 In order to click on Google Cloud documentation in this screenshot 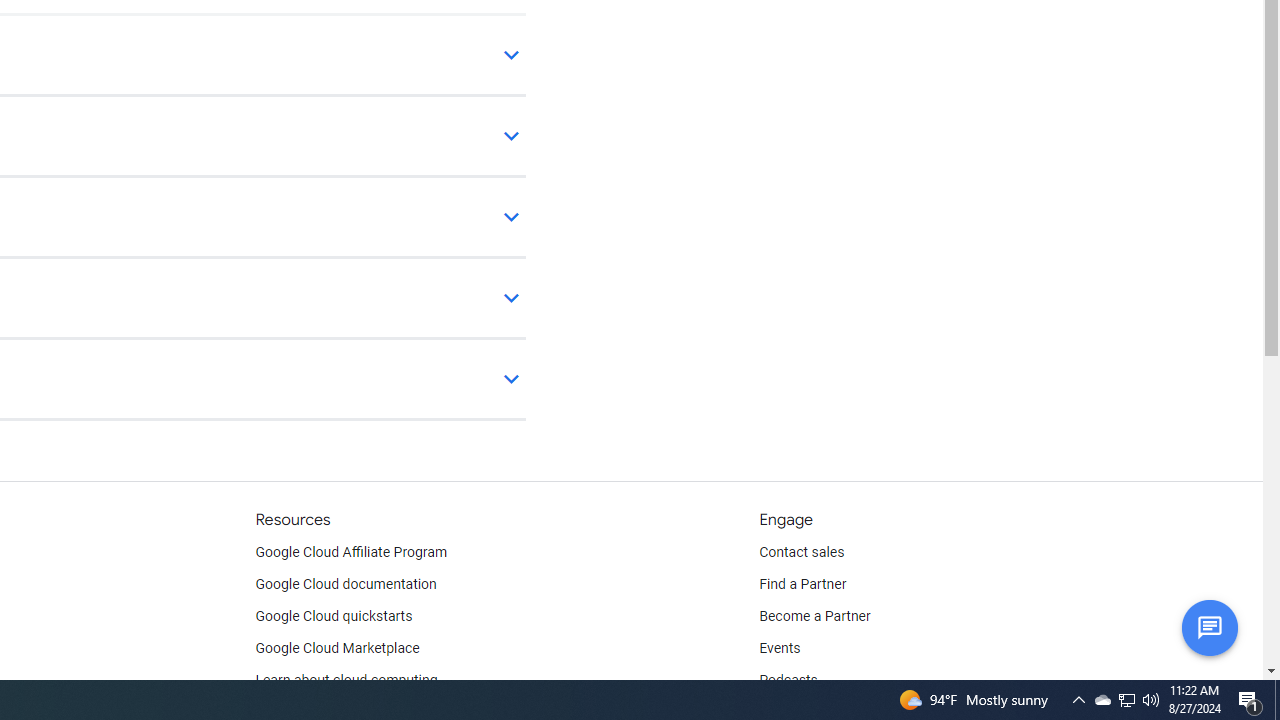, I will do `click(345, 584)`.